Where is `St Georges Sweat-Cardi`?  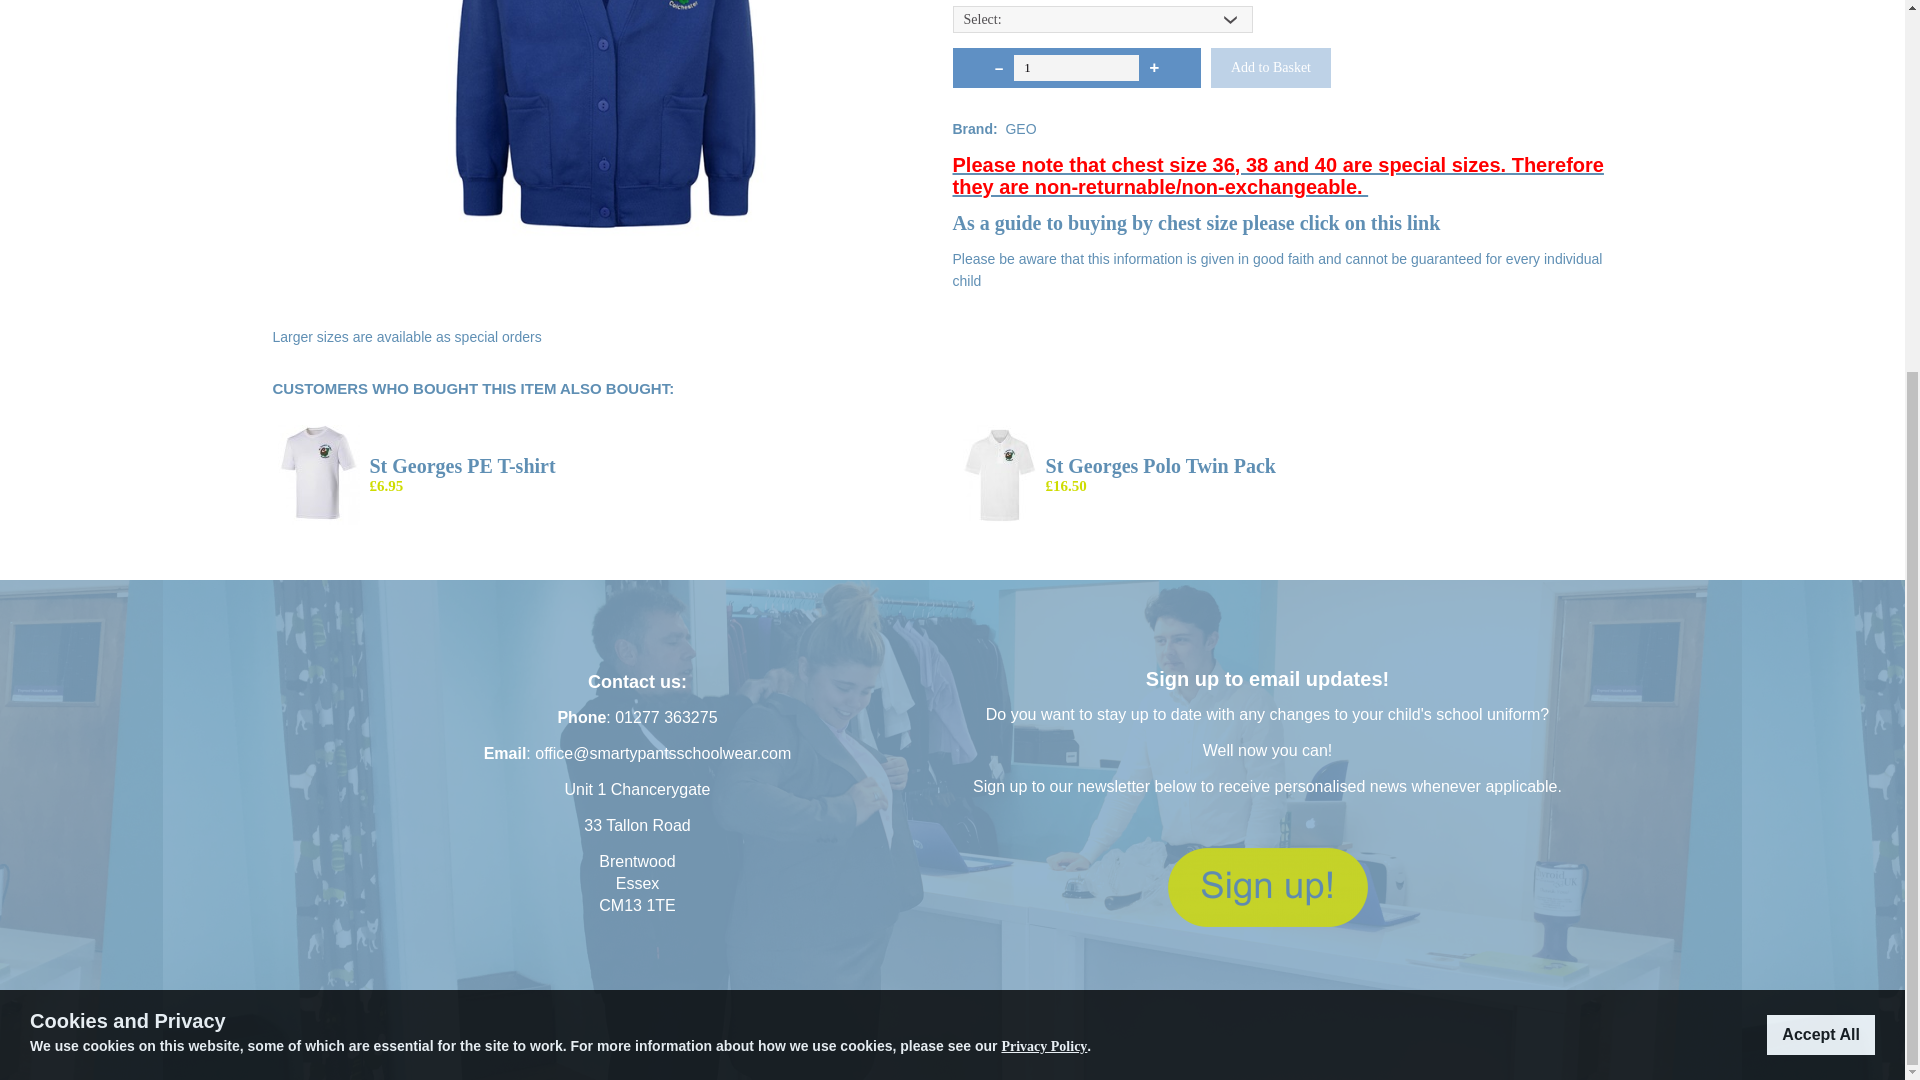
St Georges Sweat-Cardi is located at coordinates (602, 118).